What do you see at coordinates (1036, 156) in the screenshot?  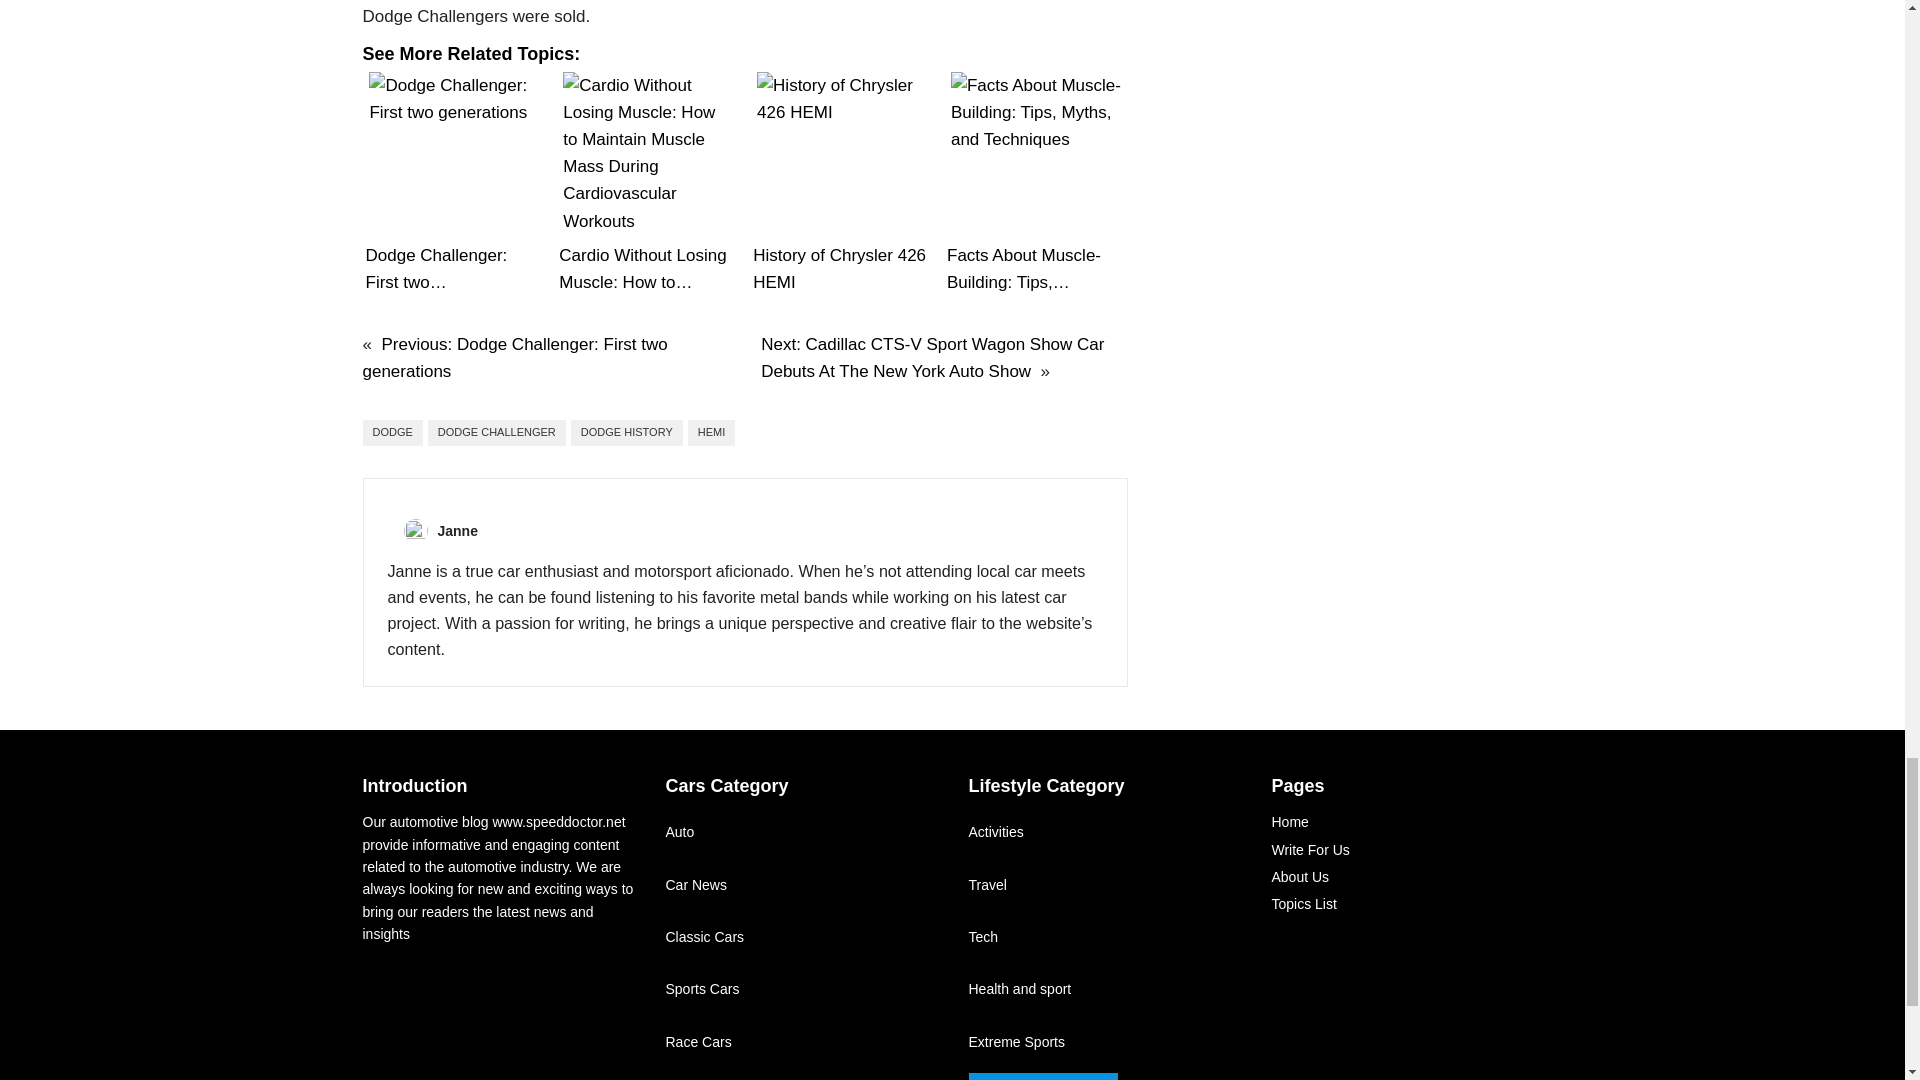 I see `Facts About Muscle-Building: Tips, Myths, and Techniques` at bounding box center [1036, 156].